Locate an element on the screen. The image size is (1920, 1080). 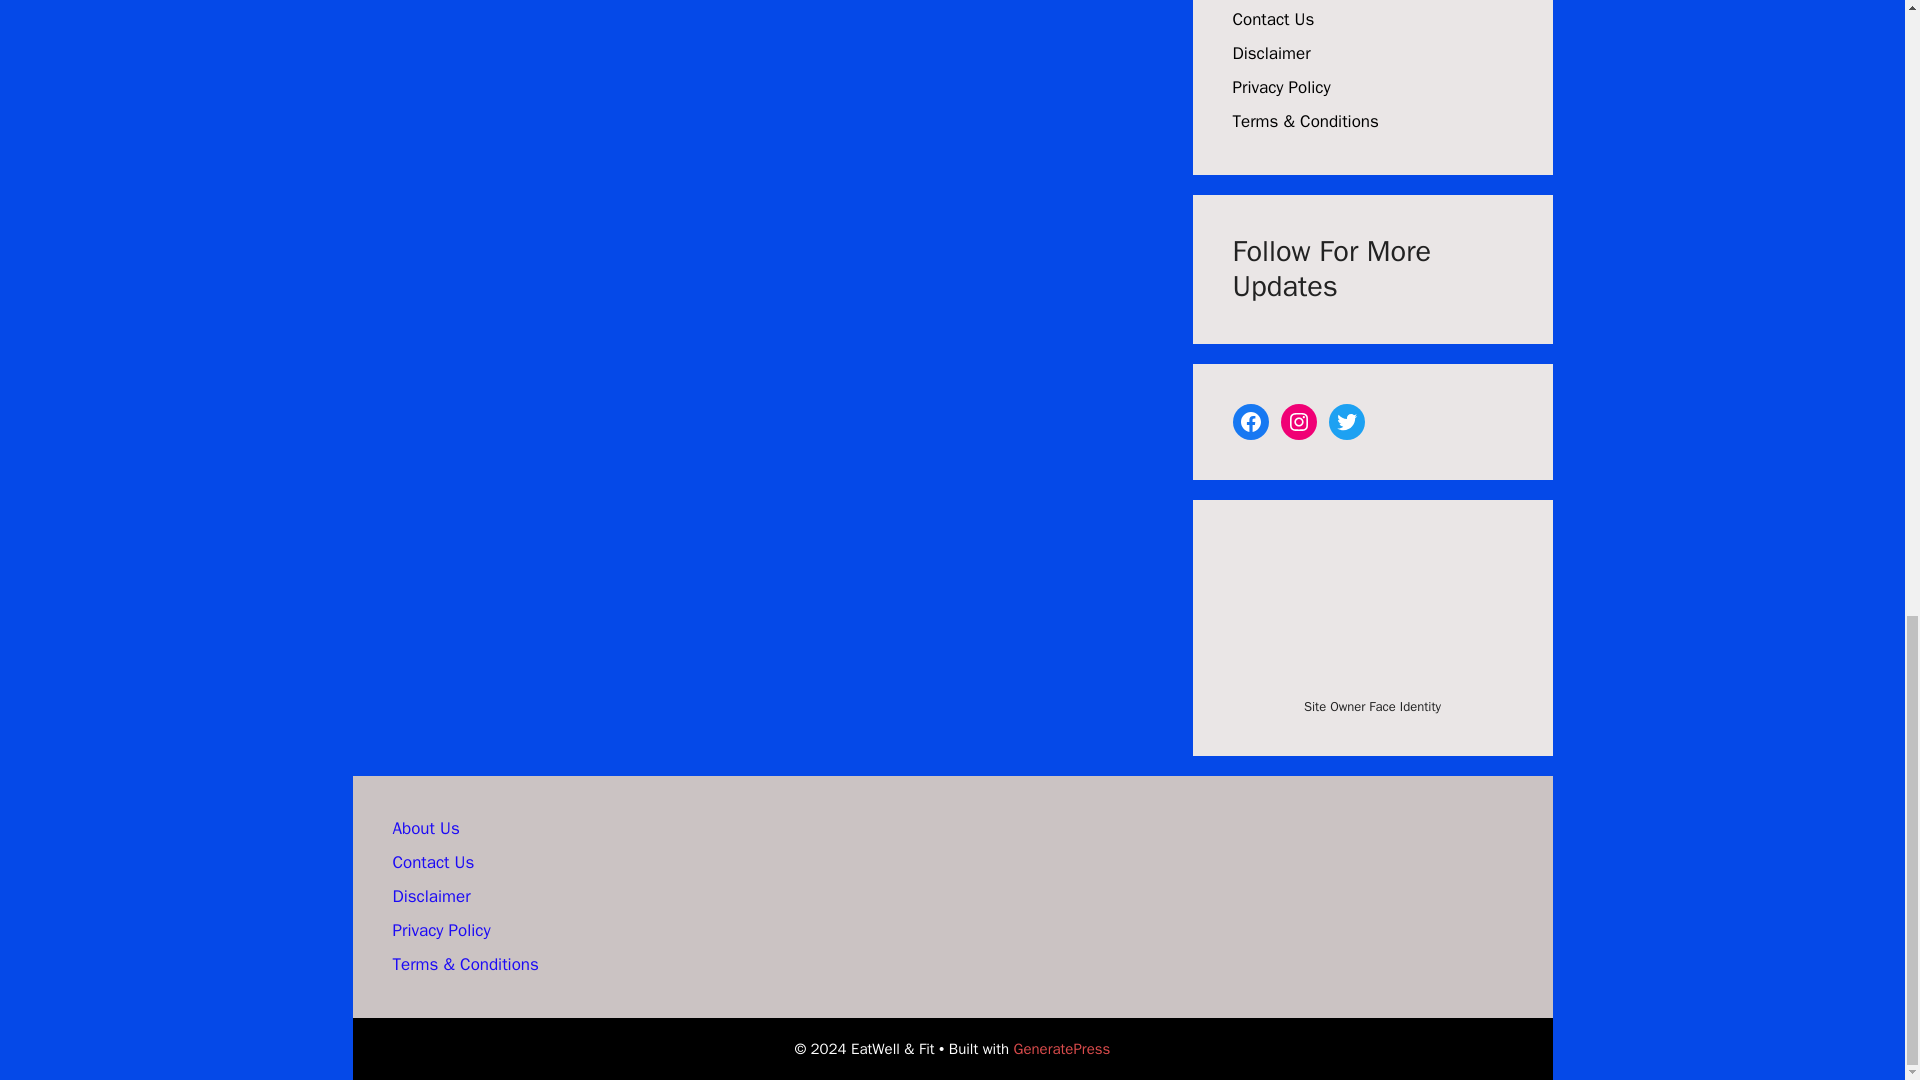
Contact Us is located at coordinates (432, 862).